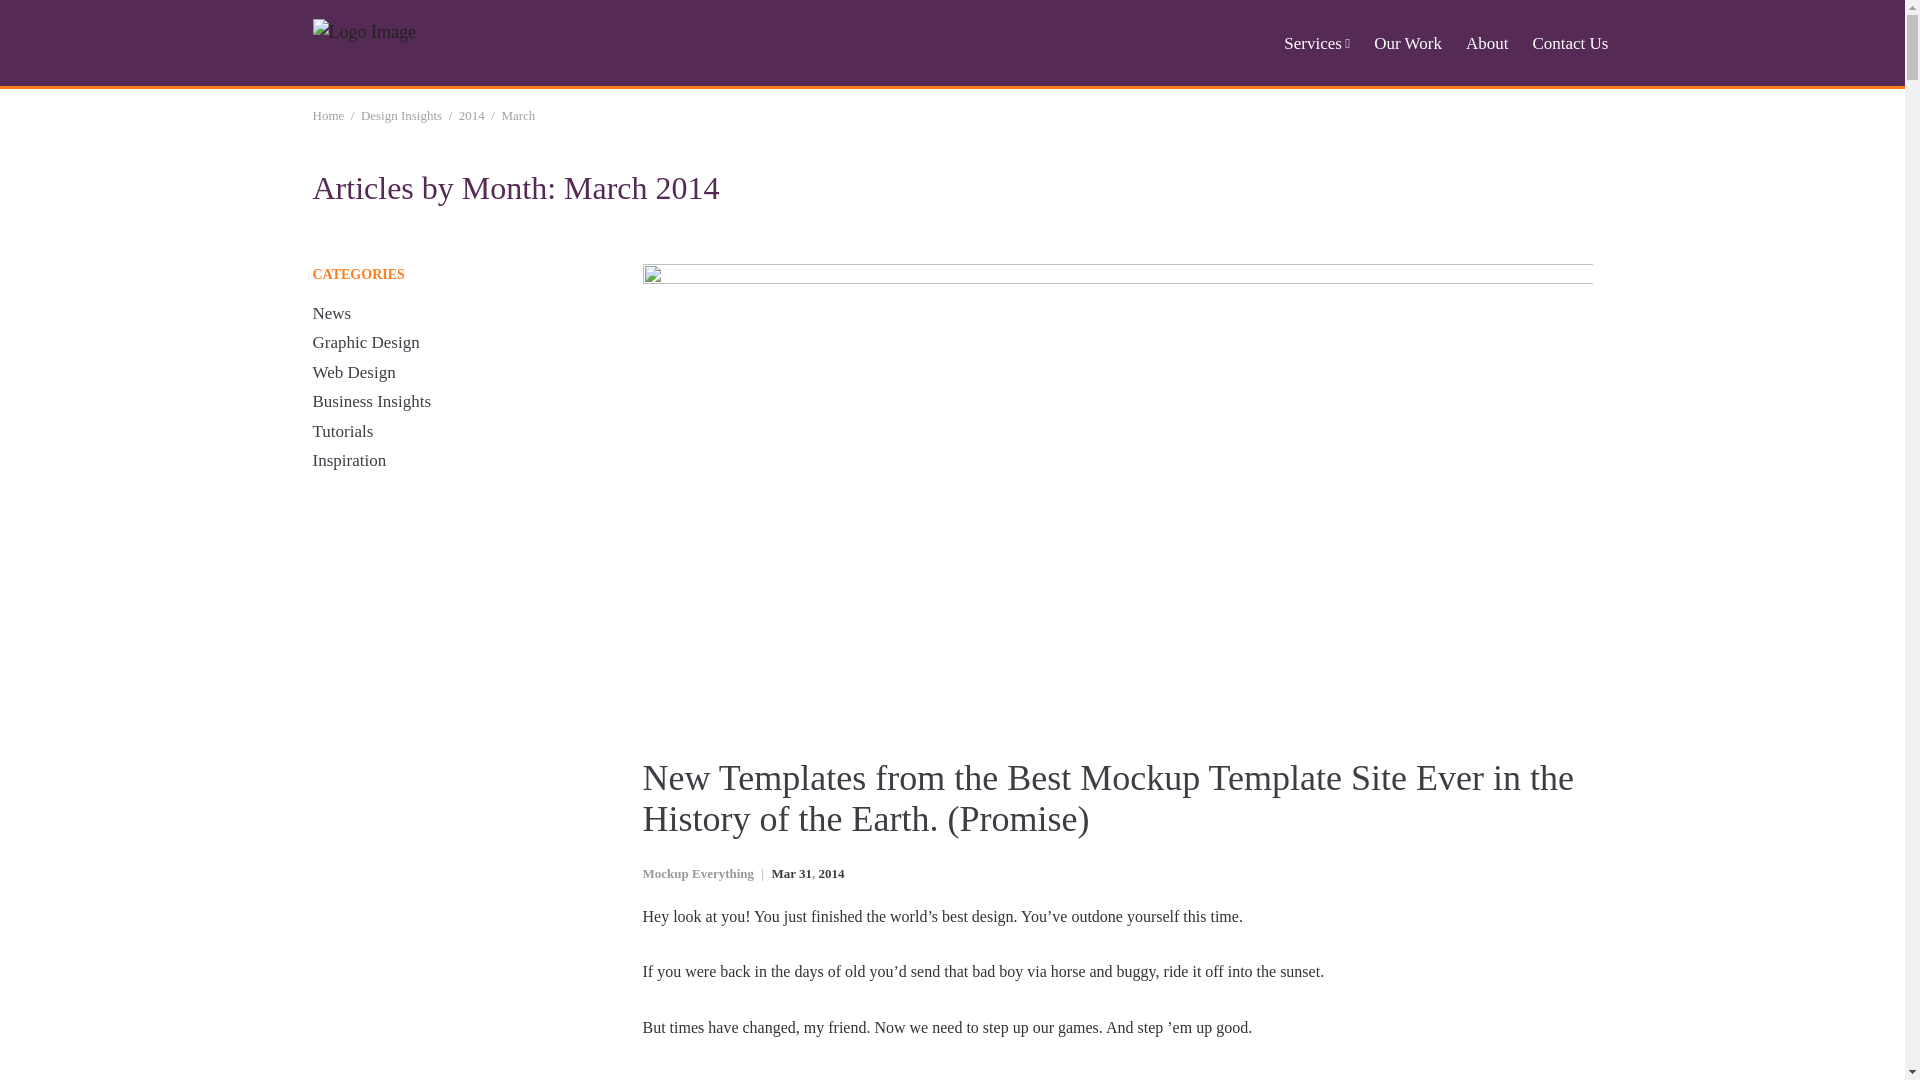  I want to click on Our Work, so click(1408, 45).